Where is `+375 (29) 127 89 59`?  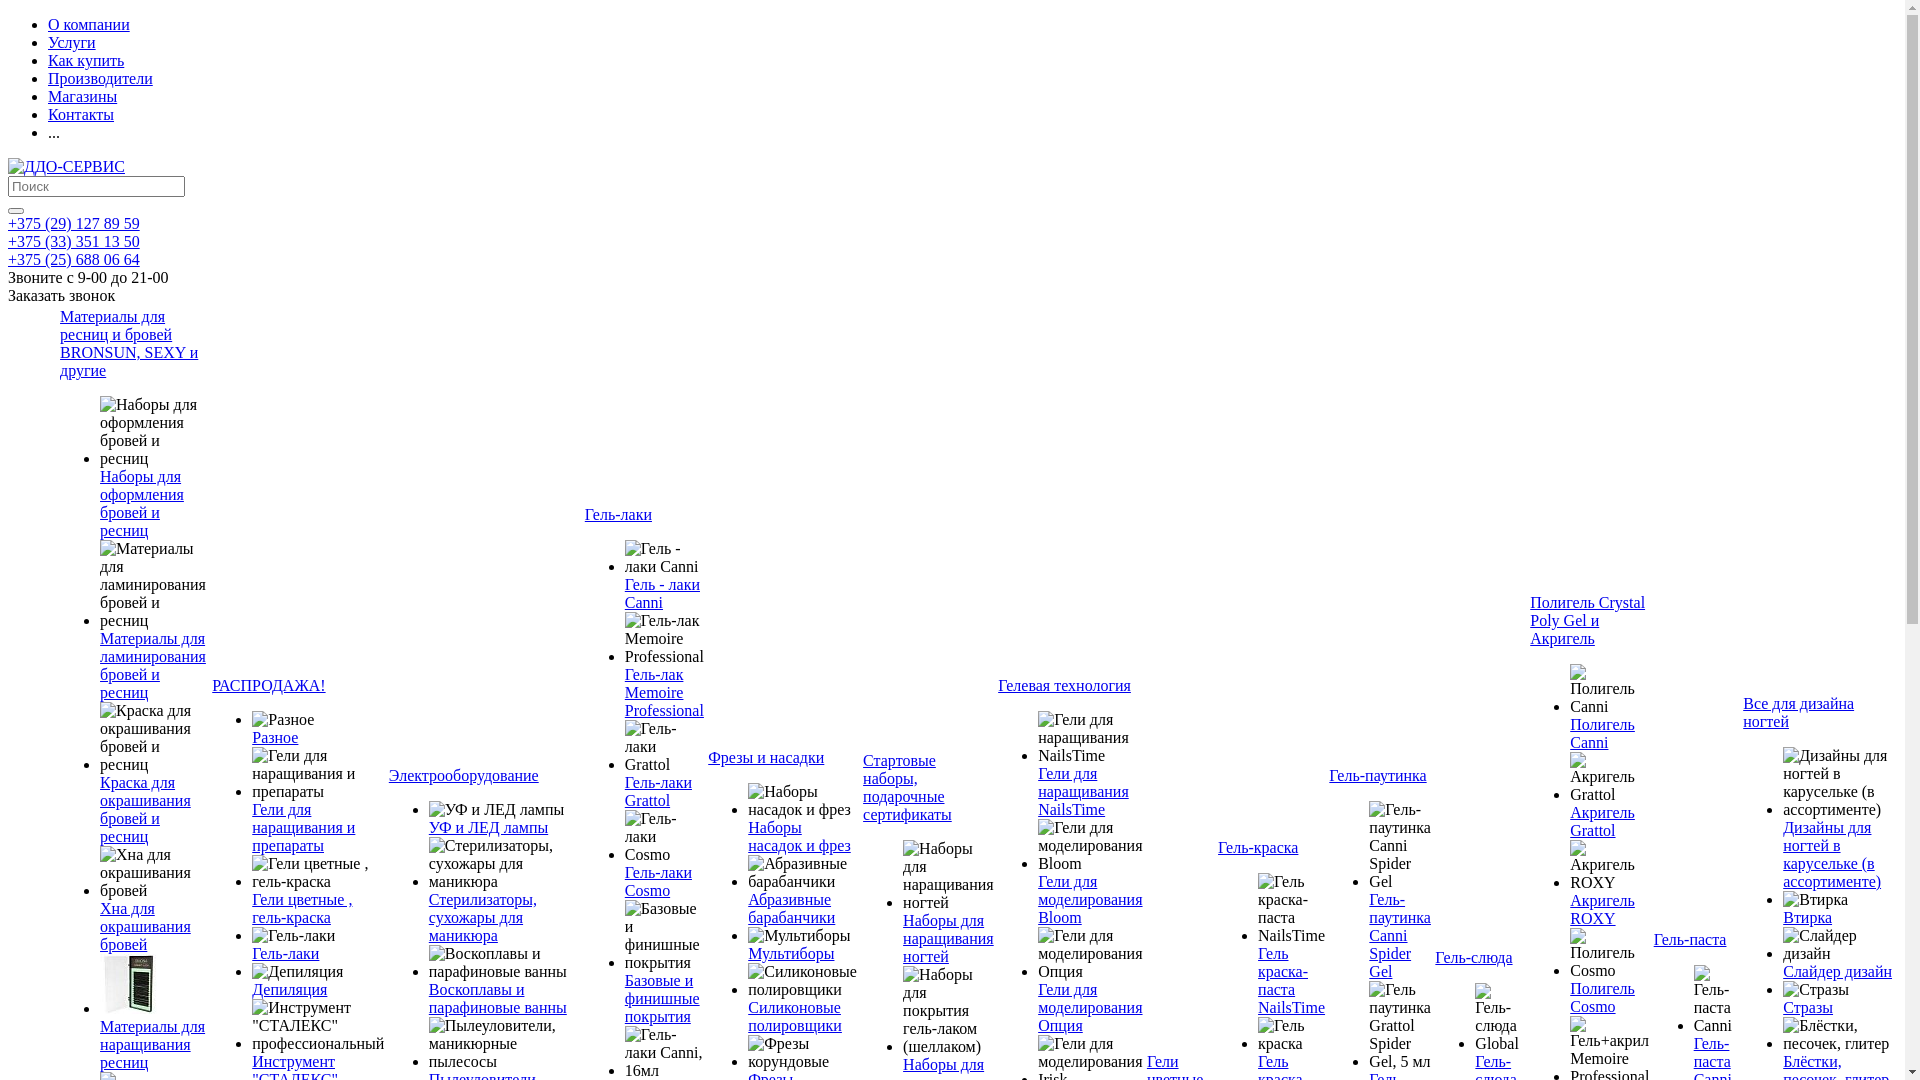 +375 (29) 127 89 59 is located at coordinates (74, 224).